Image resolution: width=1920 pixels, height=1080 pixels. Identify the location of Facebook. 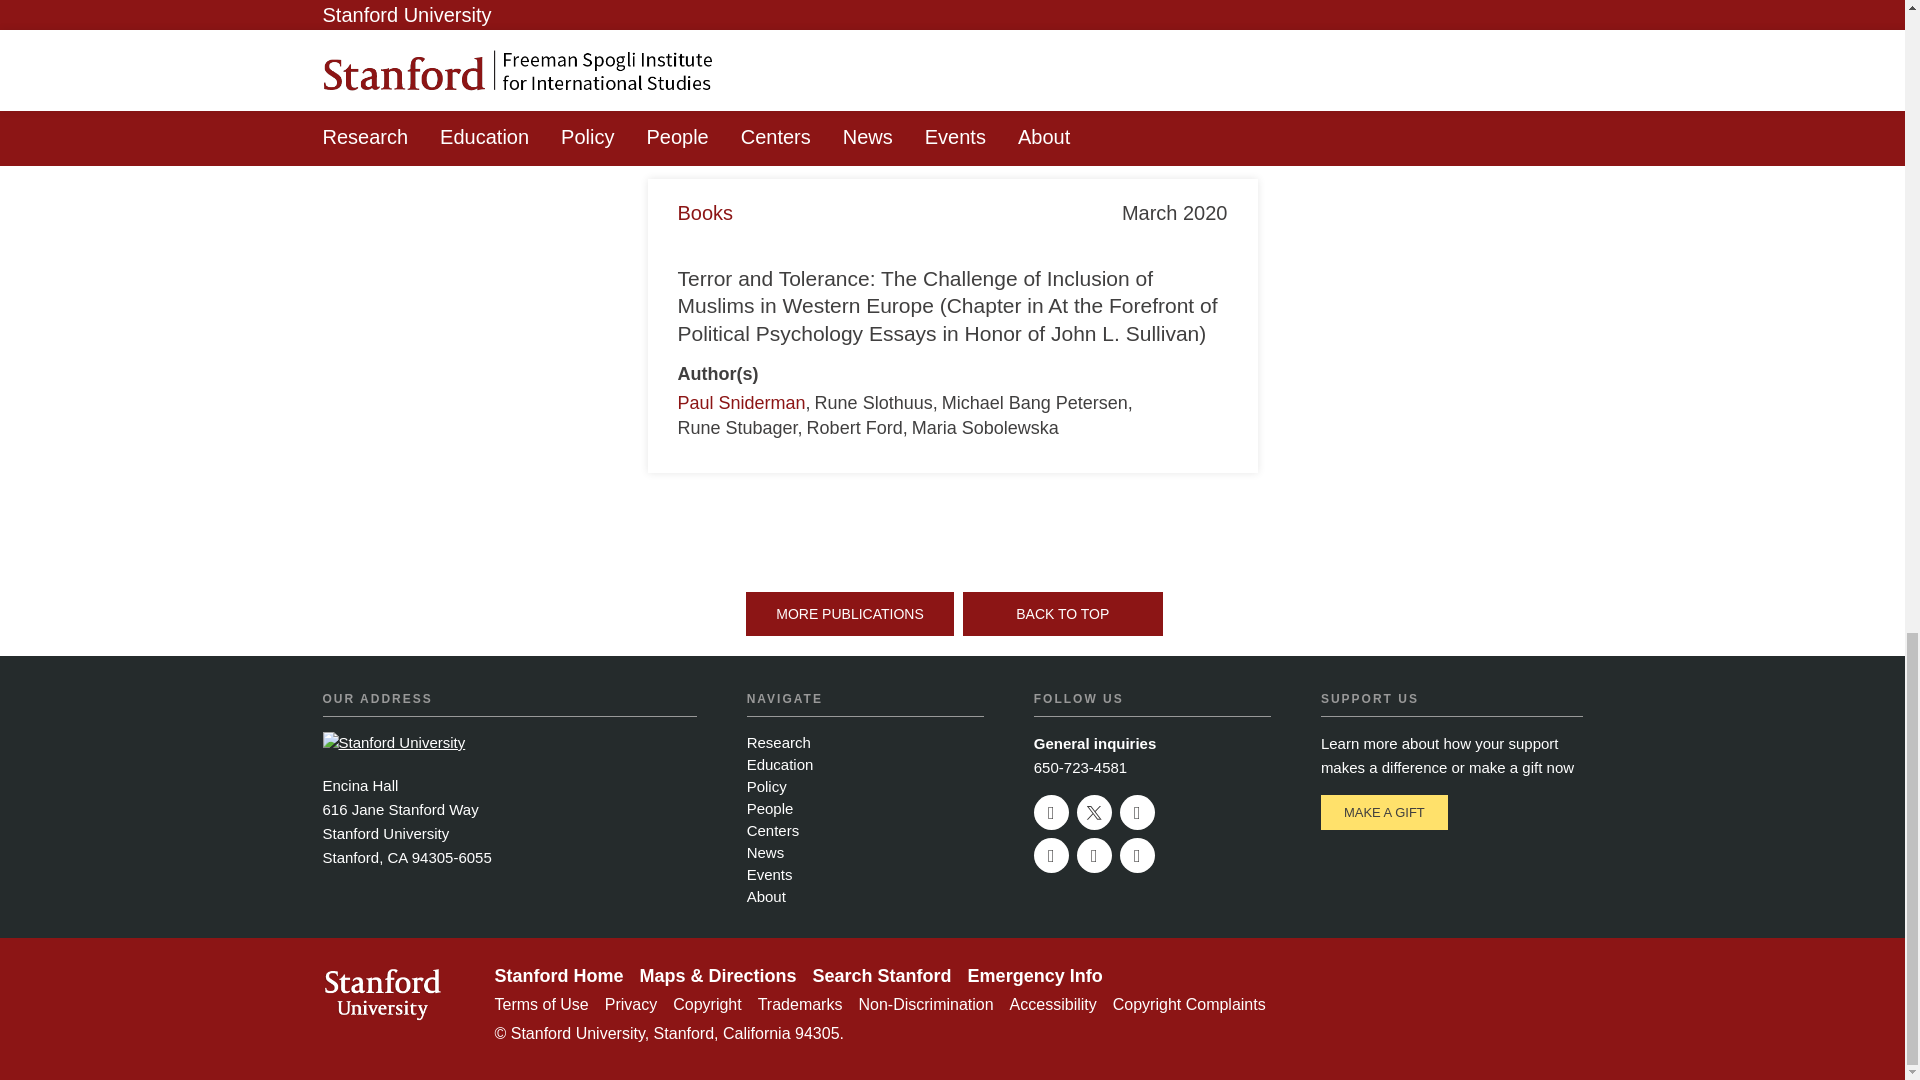
(1137, 812).